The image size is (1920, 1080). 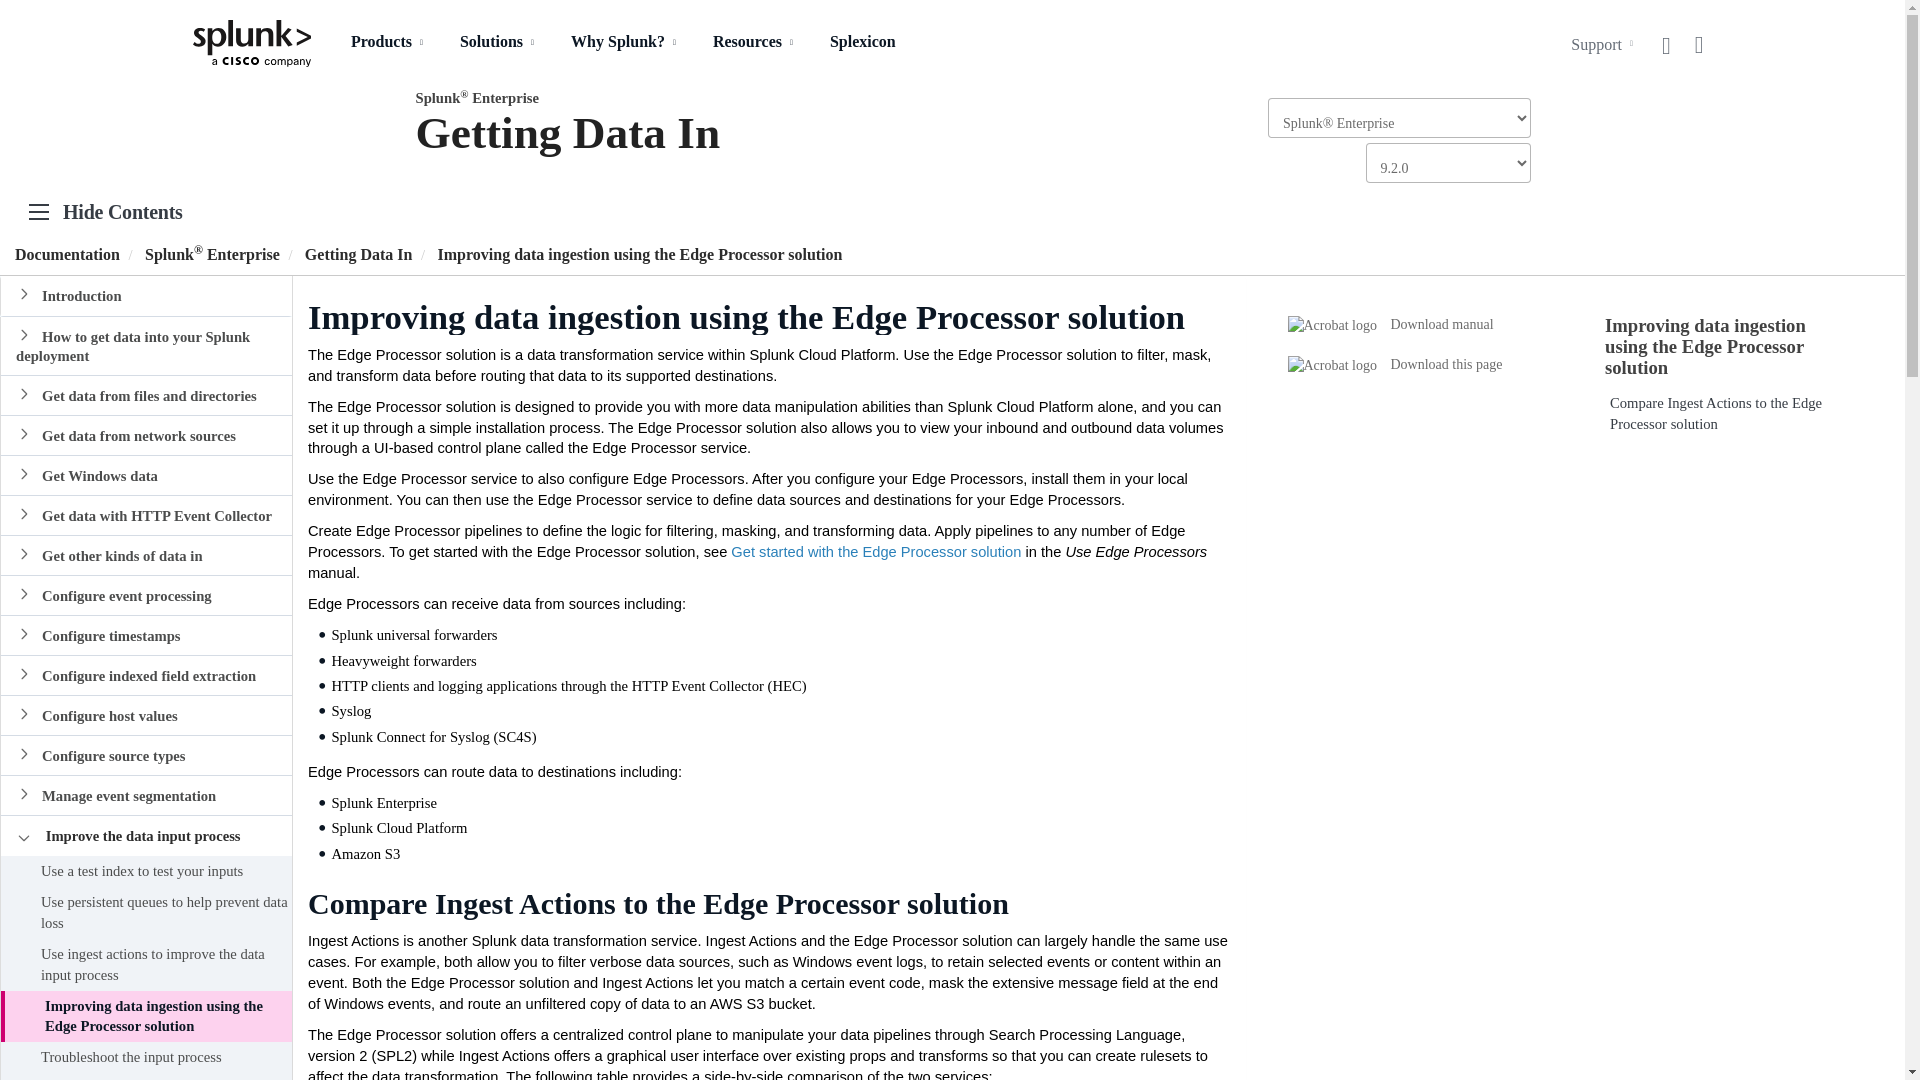 What do you see at coordinates (252, 34) in the screenshot?
I see `logo` at bounding box center [252, 34].